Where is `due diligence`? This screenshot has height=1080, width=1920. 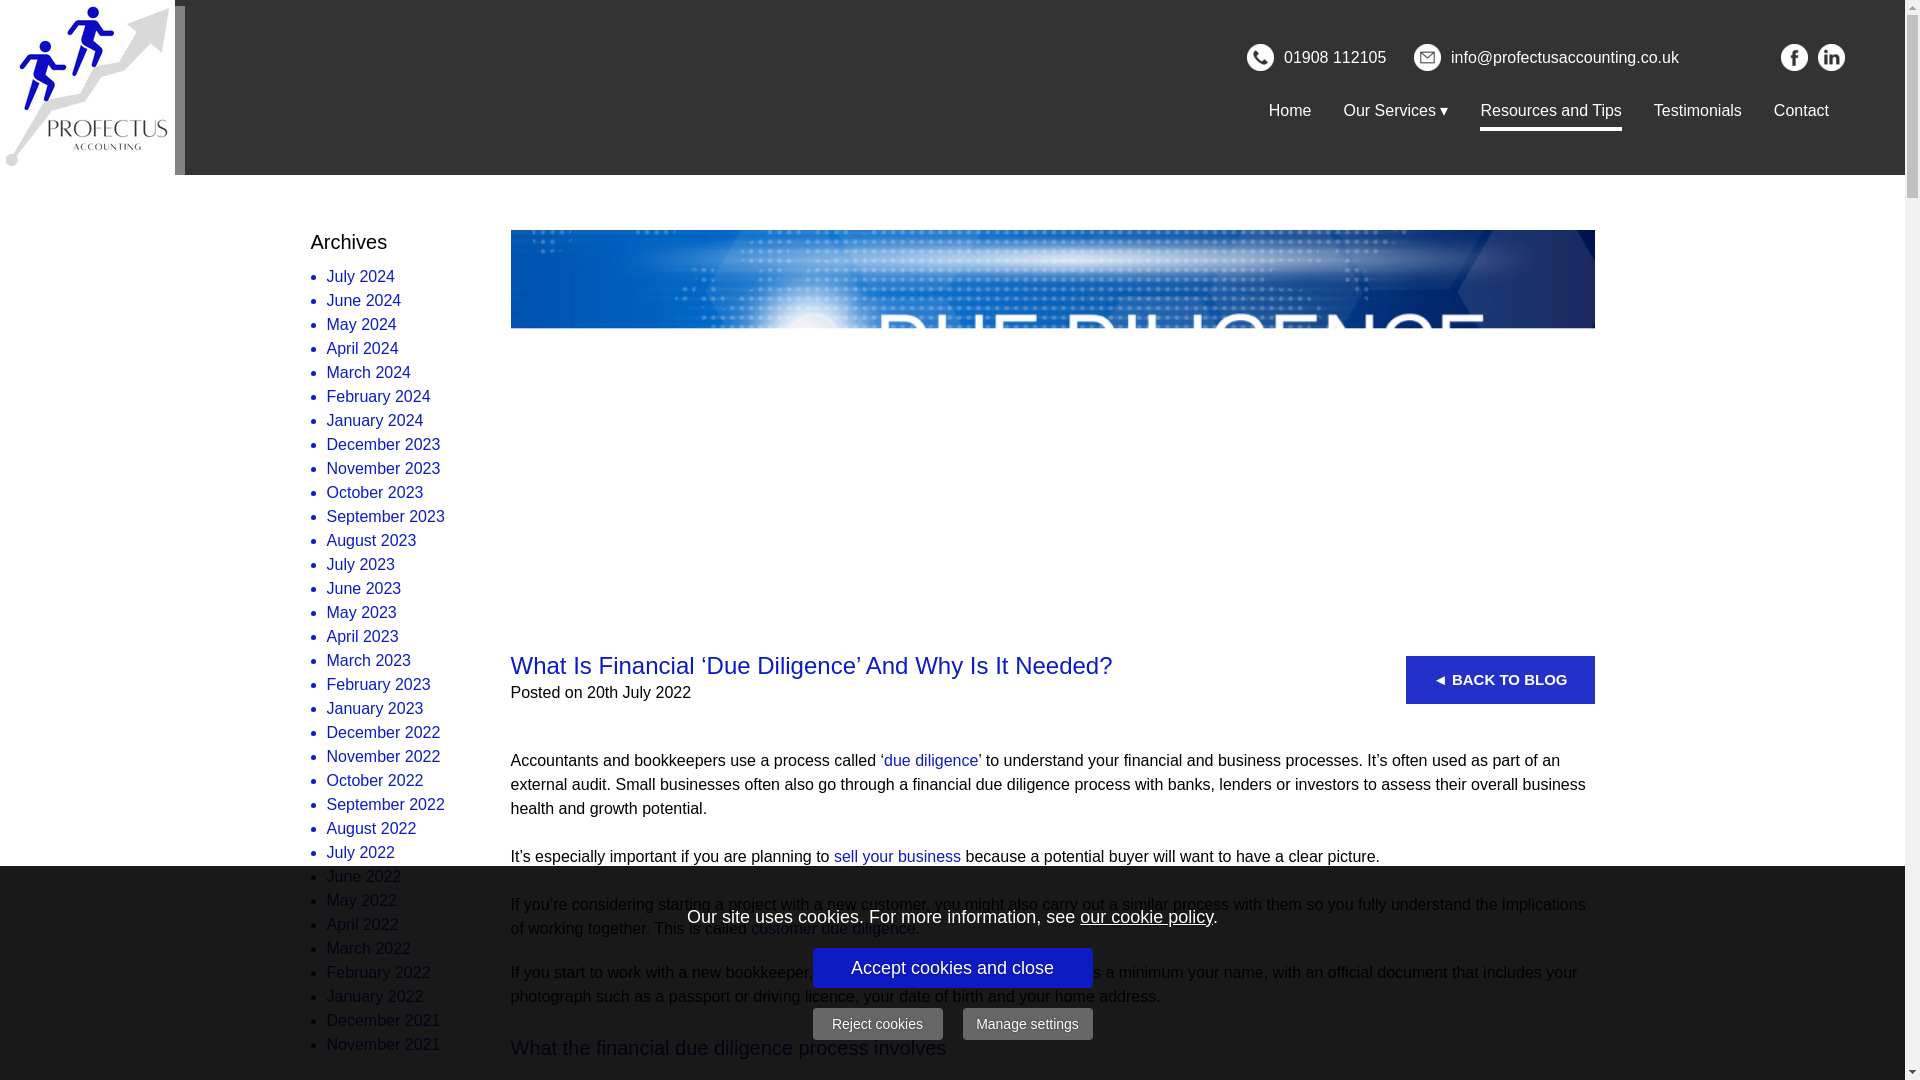
due diligence is located at coordinates (930, 760).